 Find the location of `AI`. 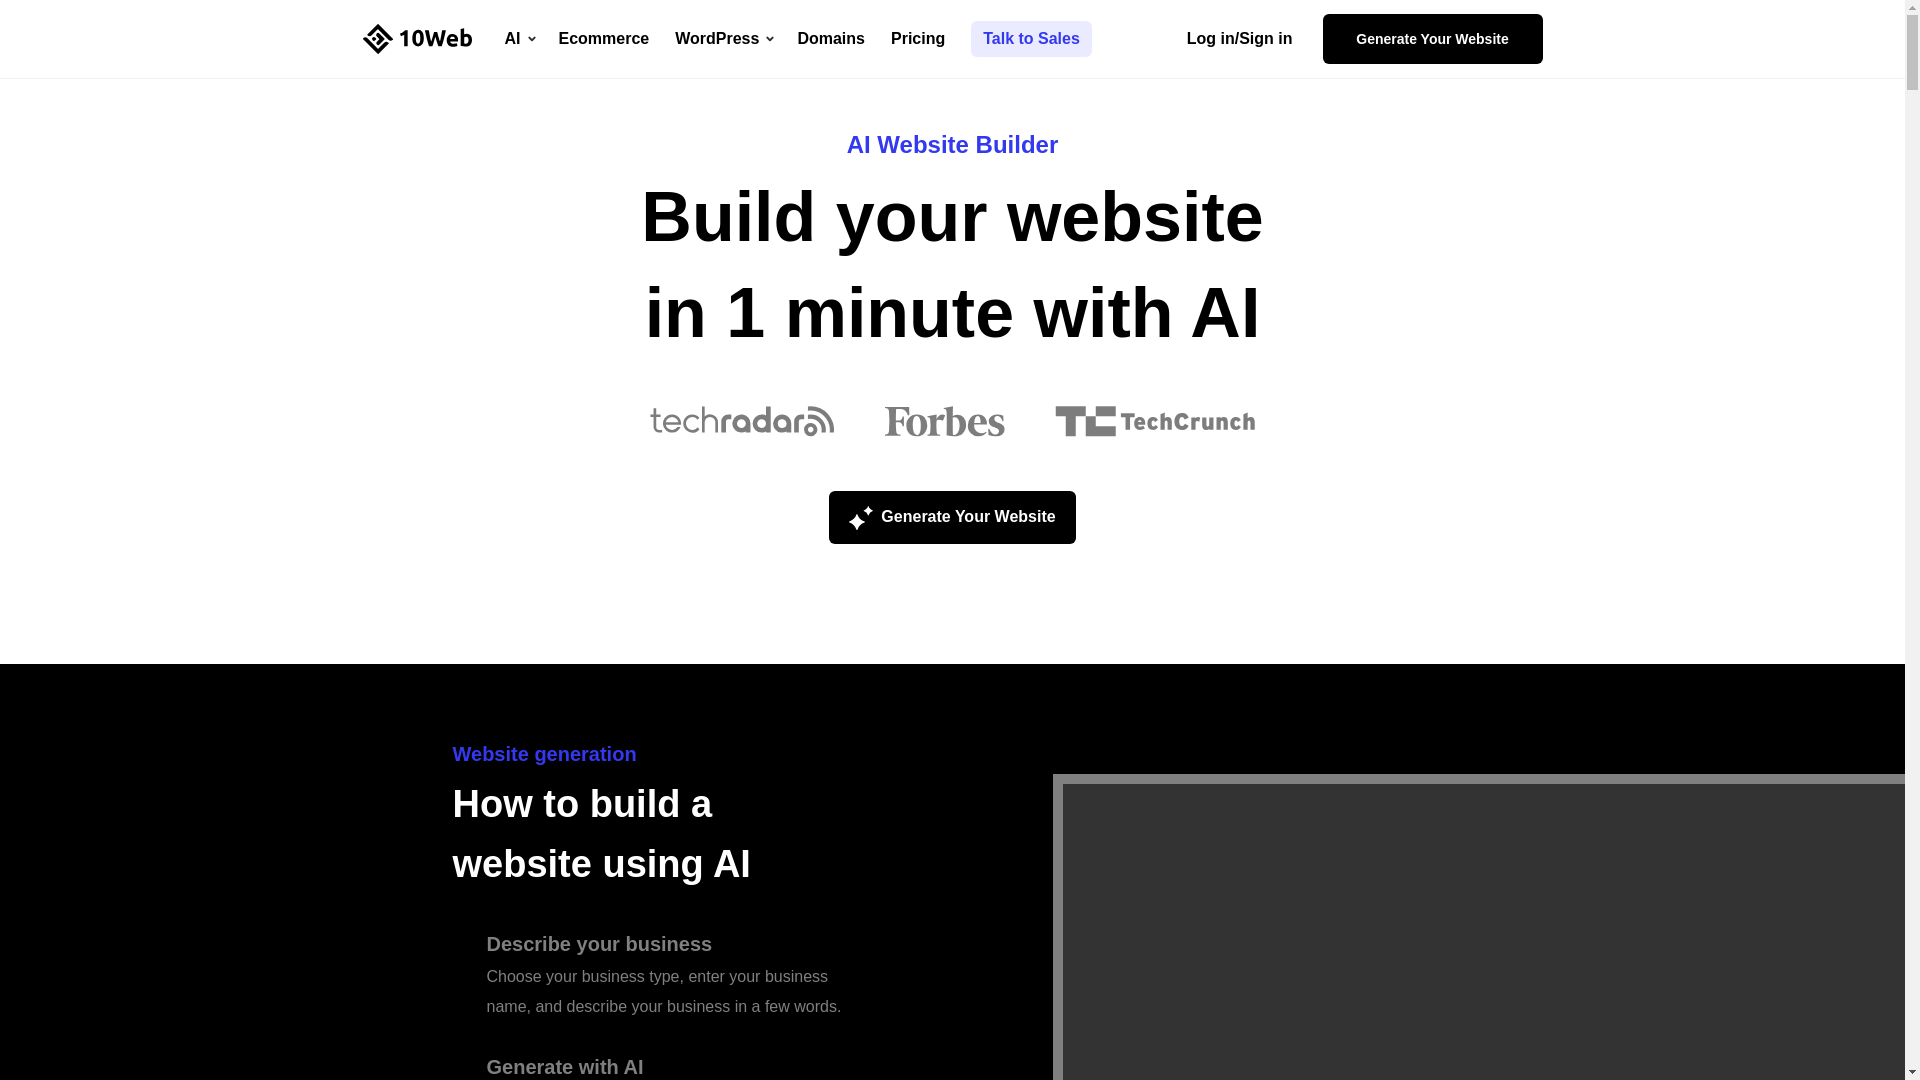

AI is located at coordinates (530, 39).